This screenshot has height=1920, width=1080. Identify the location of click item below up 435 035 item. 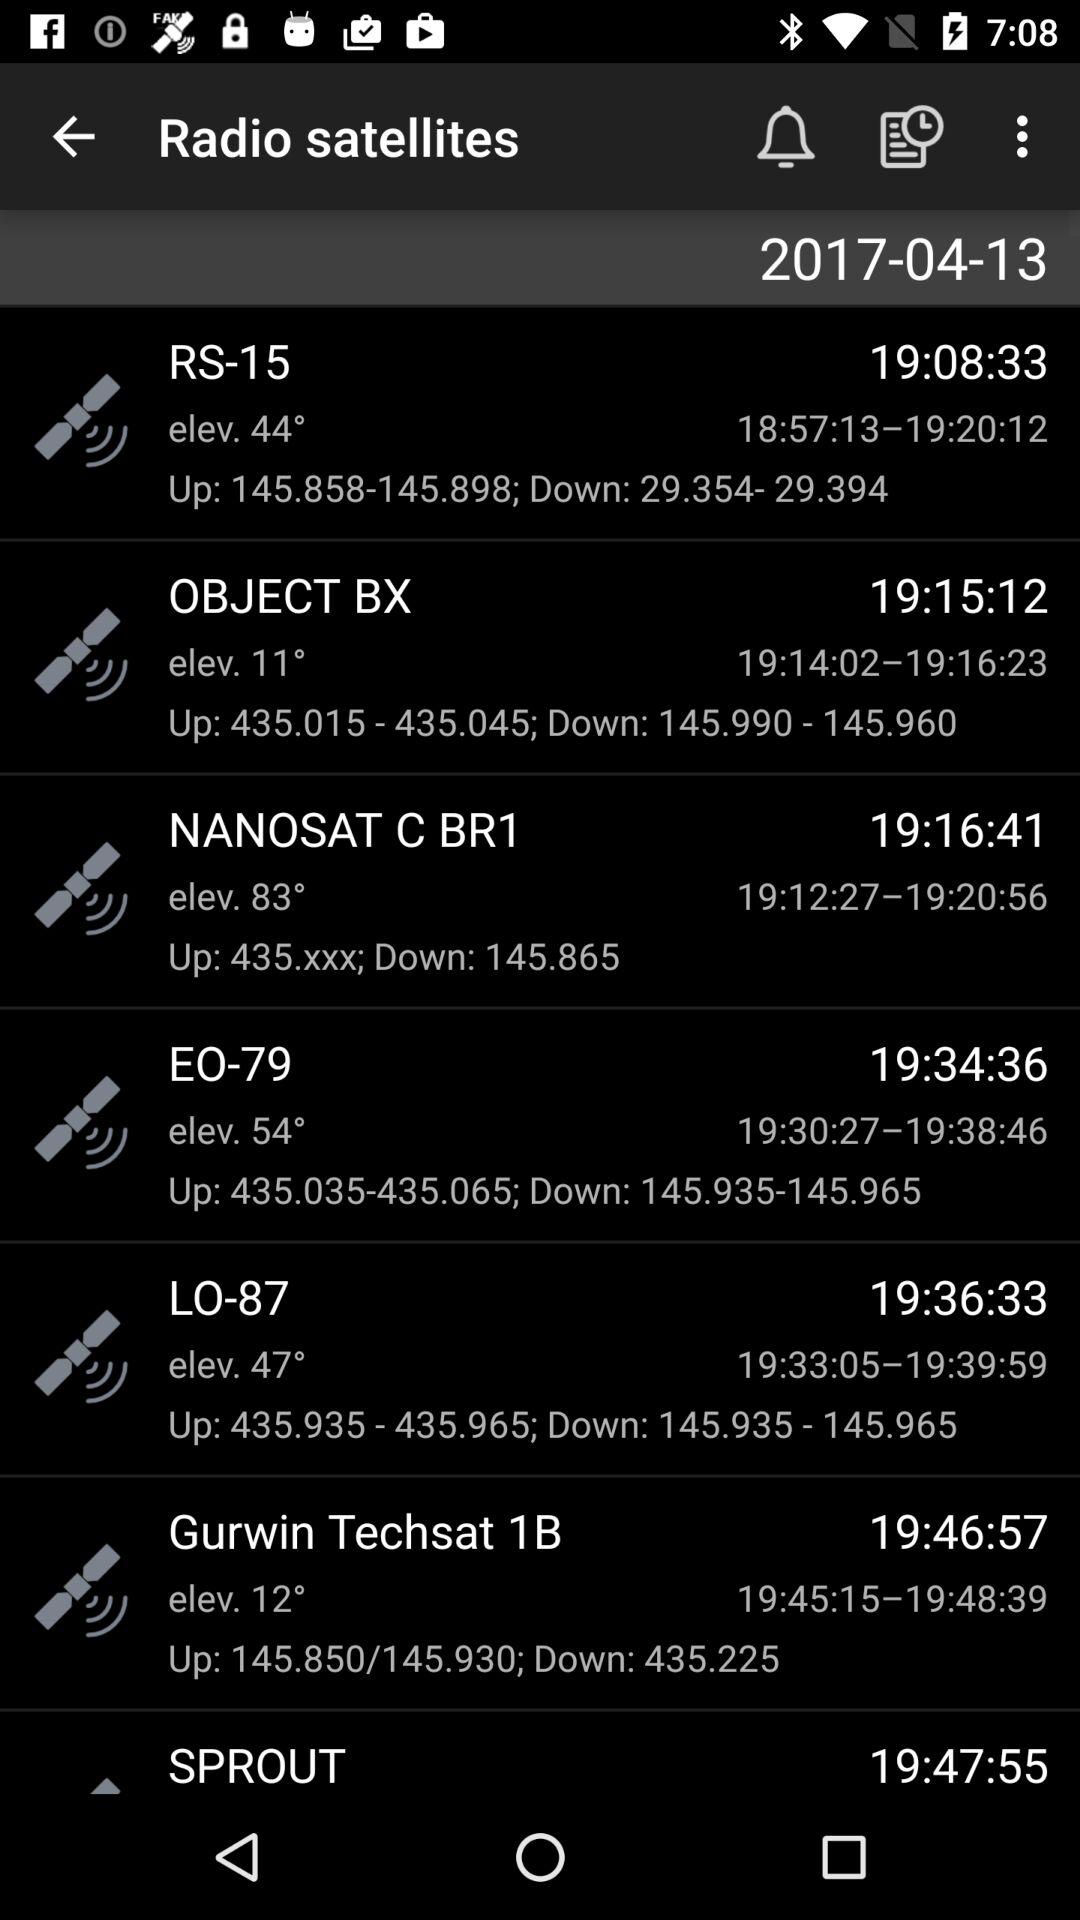
(518, 1296).